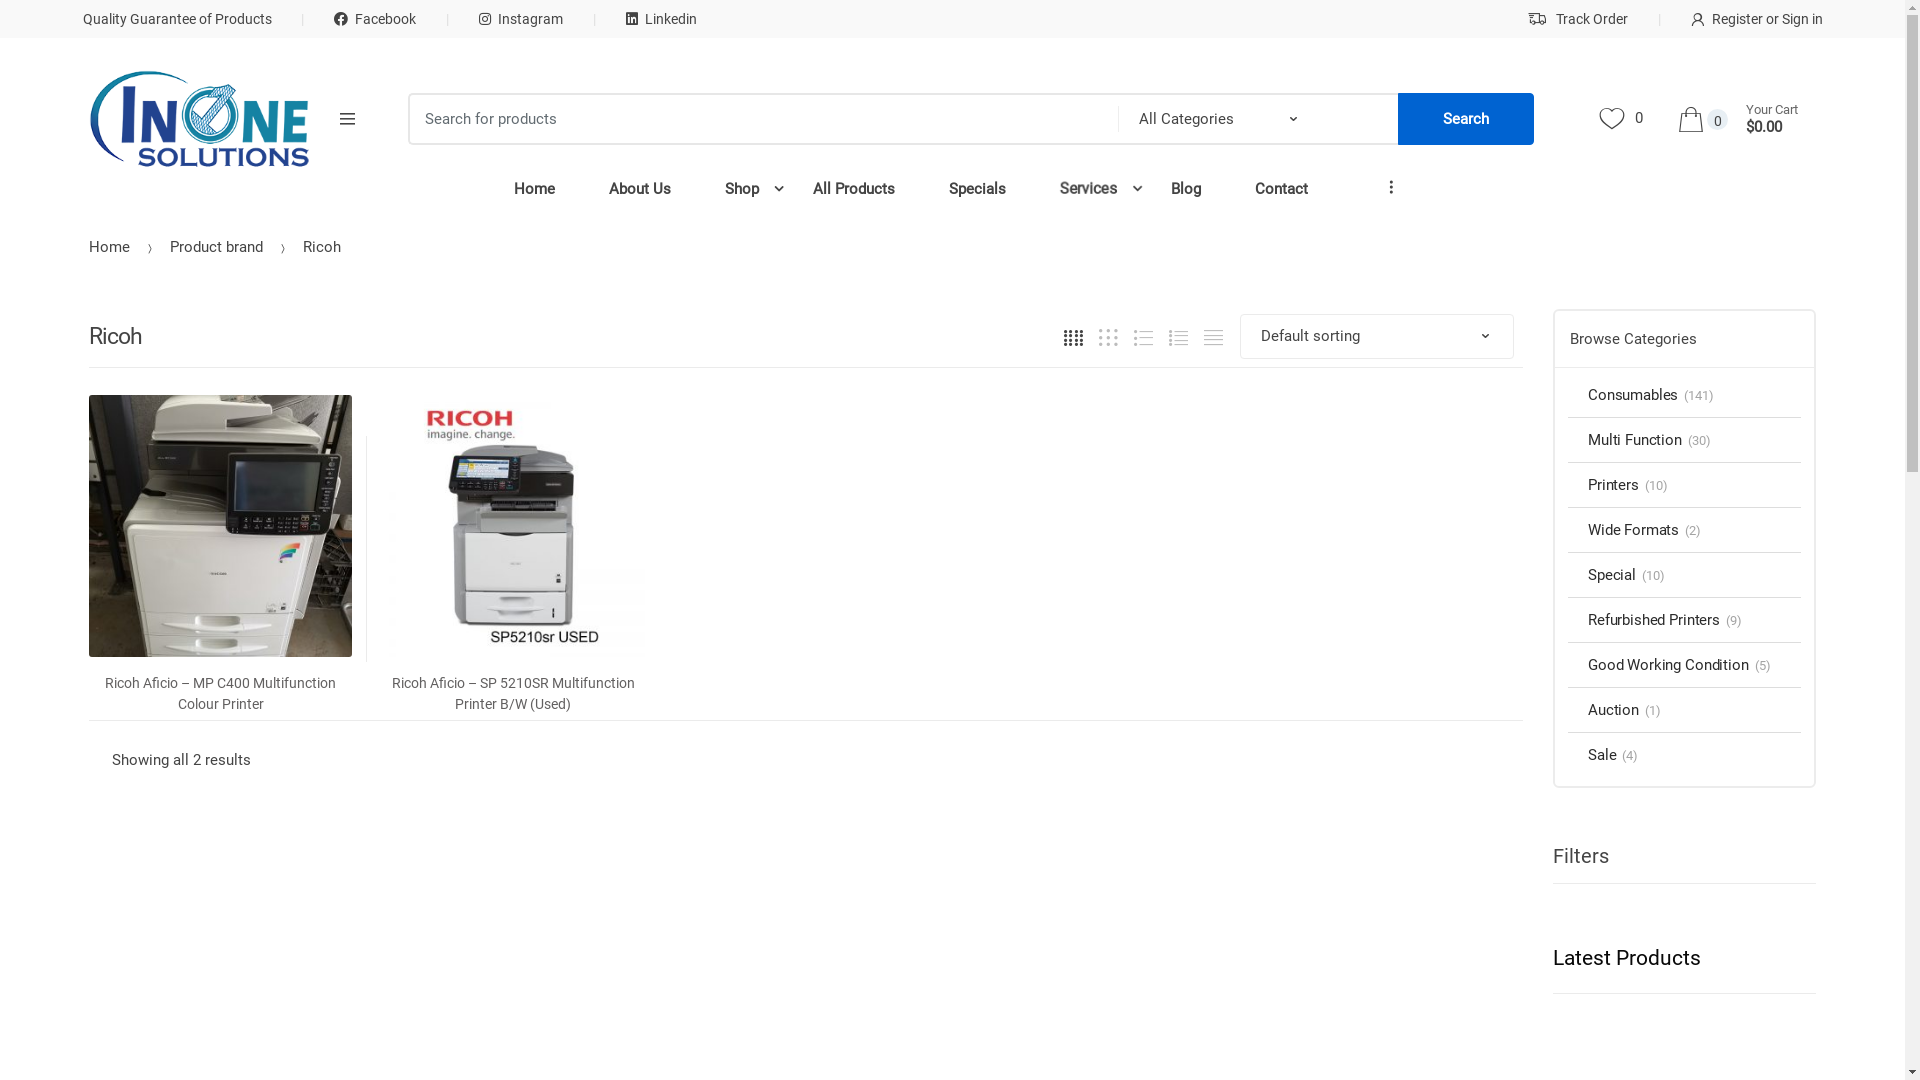 This screenshot has height=1080, width=1920. Describe the element at coordinates (1144, 336) in the screenshot. I see `List View Large` at that location.